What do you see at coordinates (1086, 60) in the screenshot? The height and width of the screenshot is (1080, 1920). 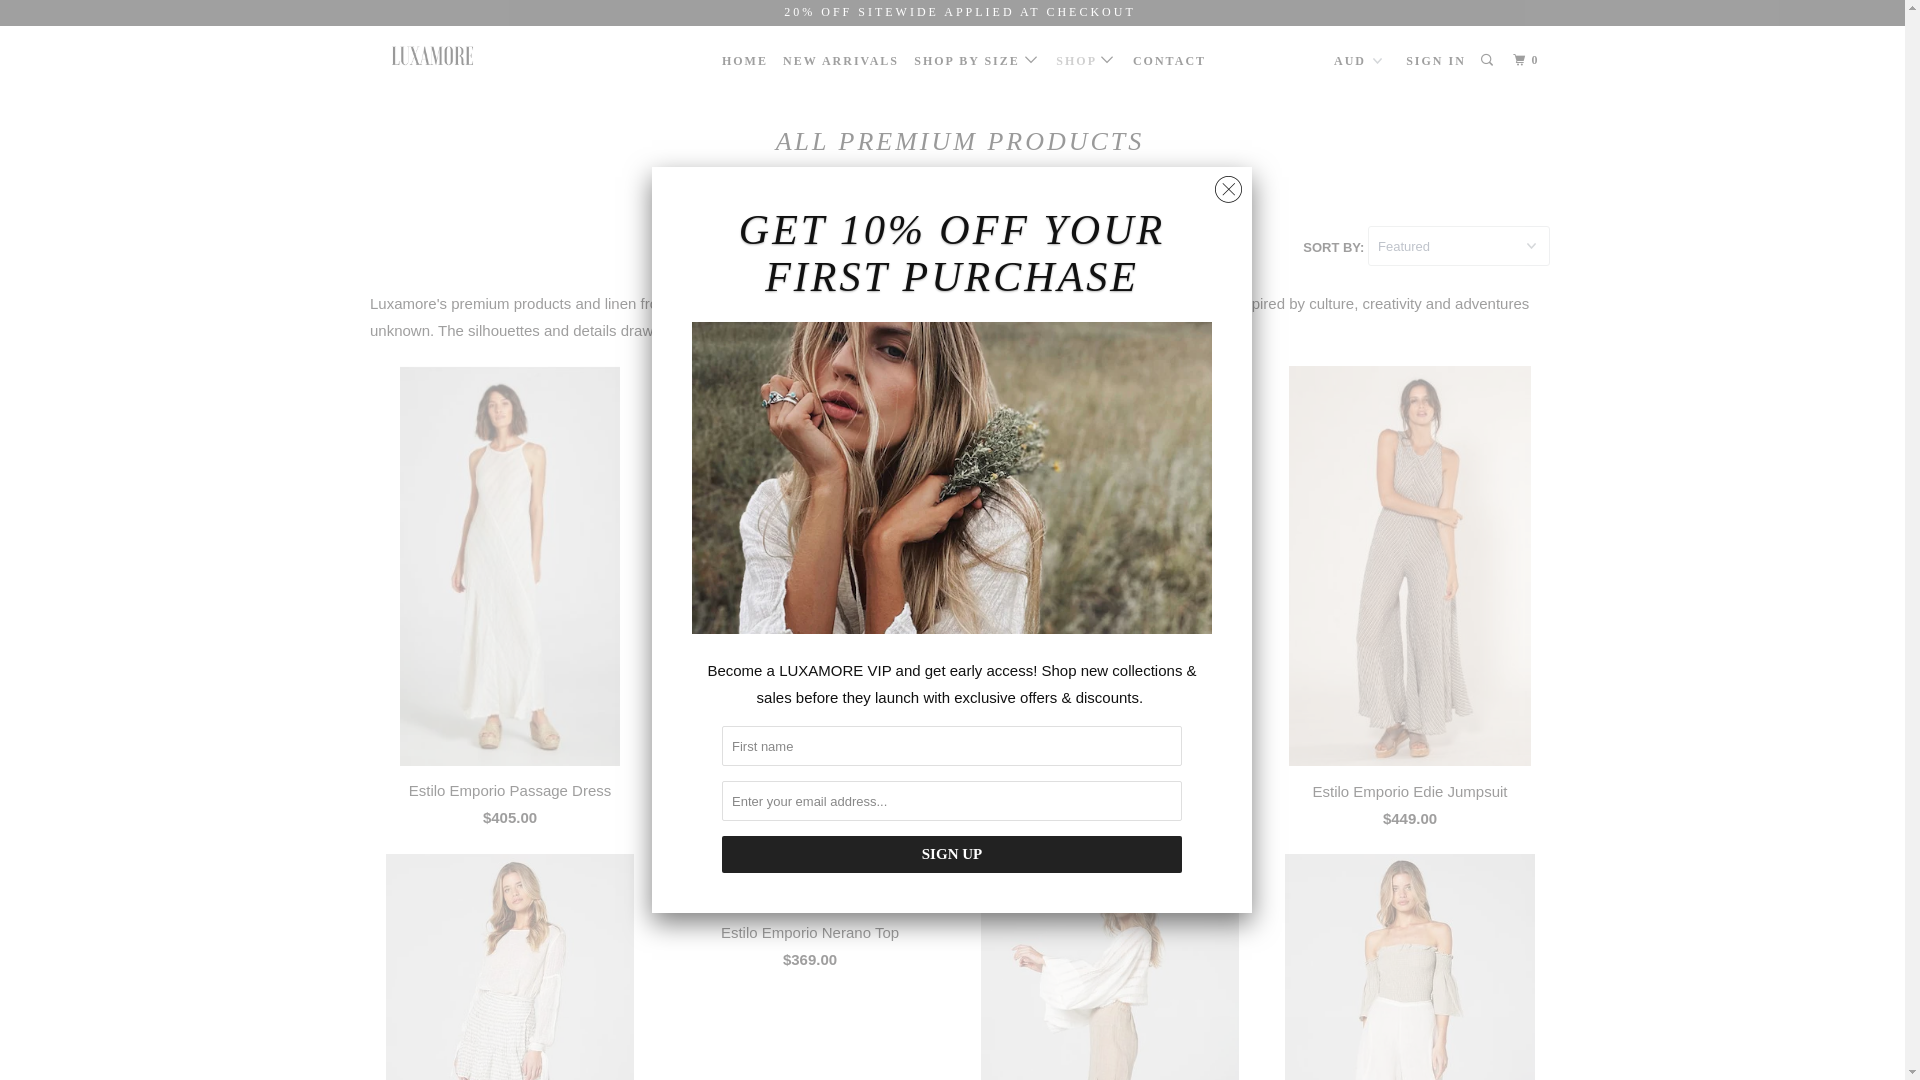 I see `SHOP` at bounding box center [1086, 60].